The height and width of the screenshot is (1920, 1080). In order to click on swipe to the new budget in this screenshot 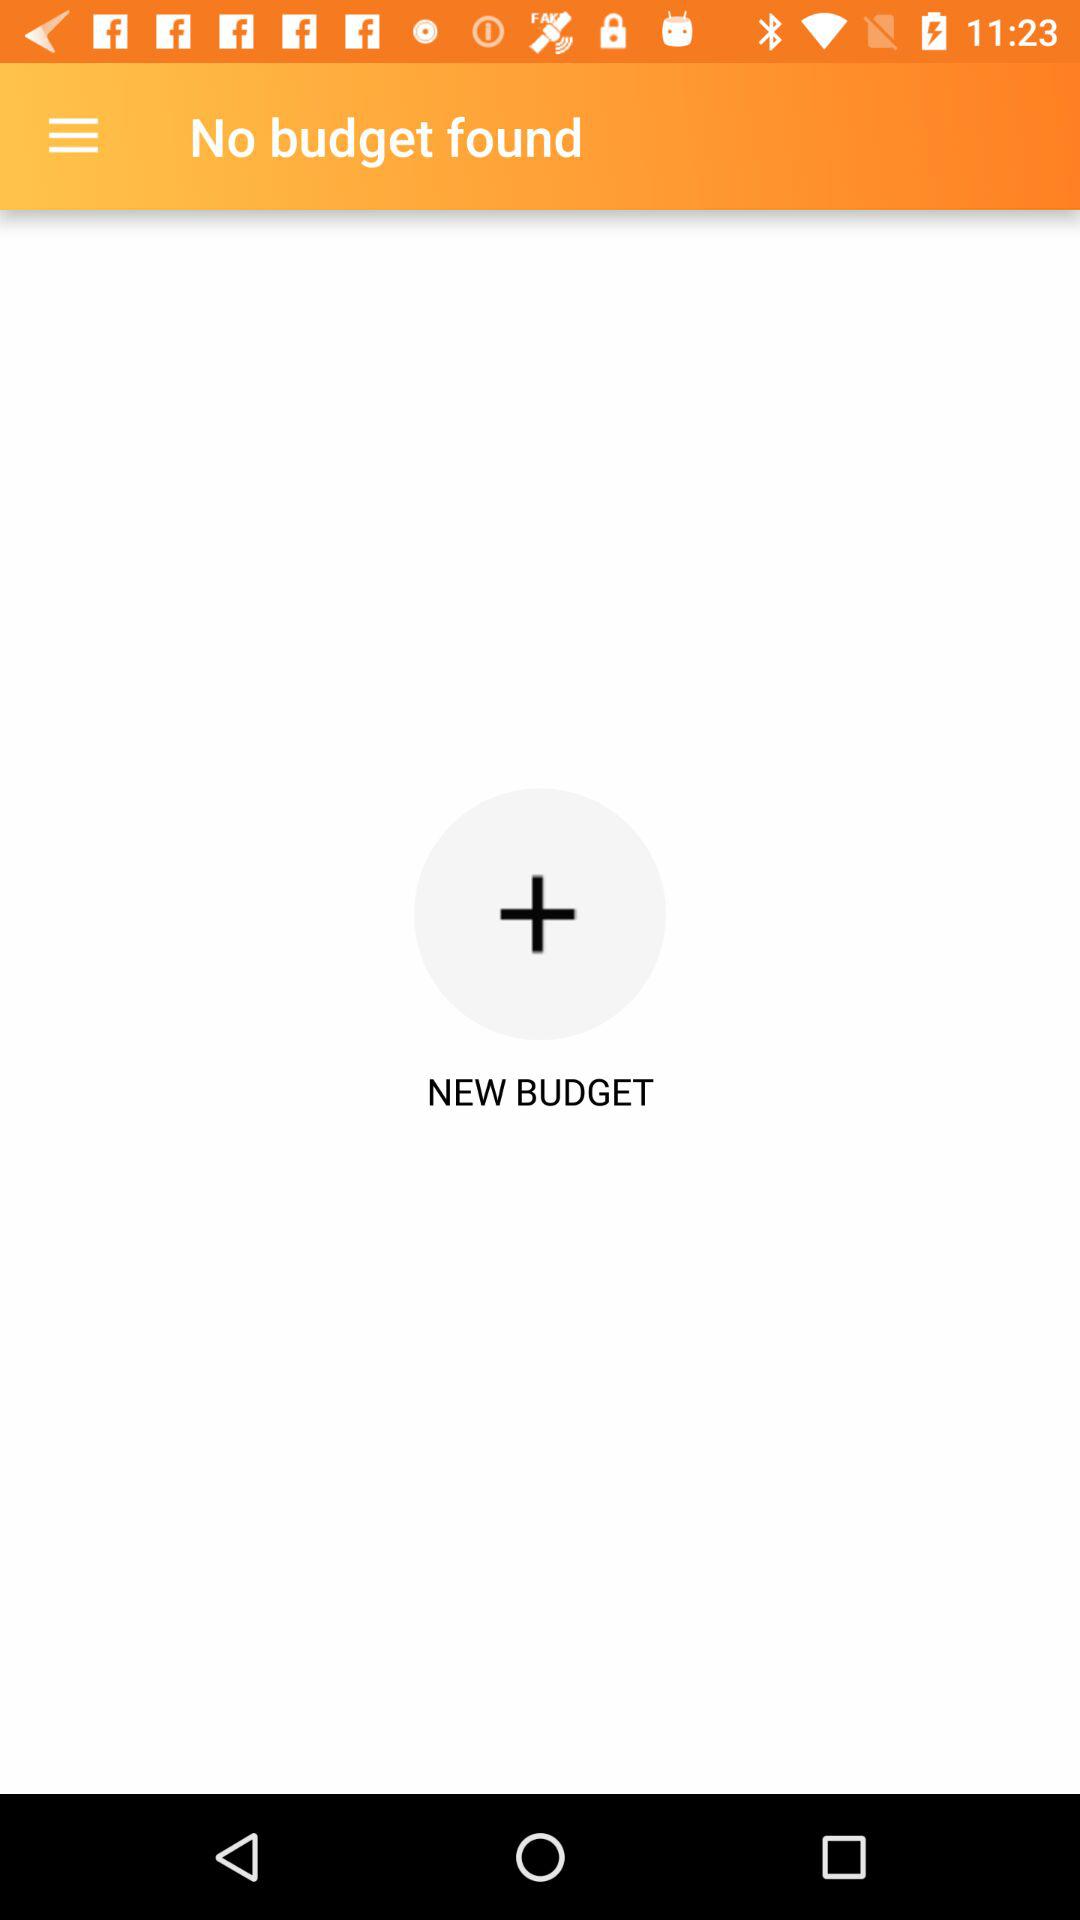, I will do `click(540, 1091)`.